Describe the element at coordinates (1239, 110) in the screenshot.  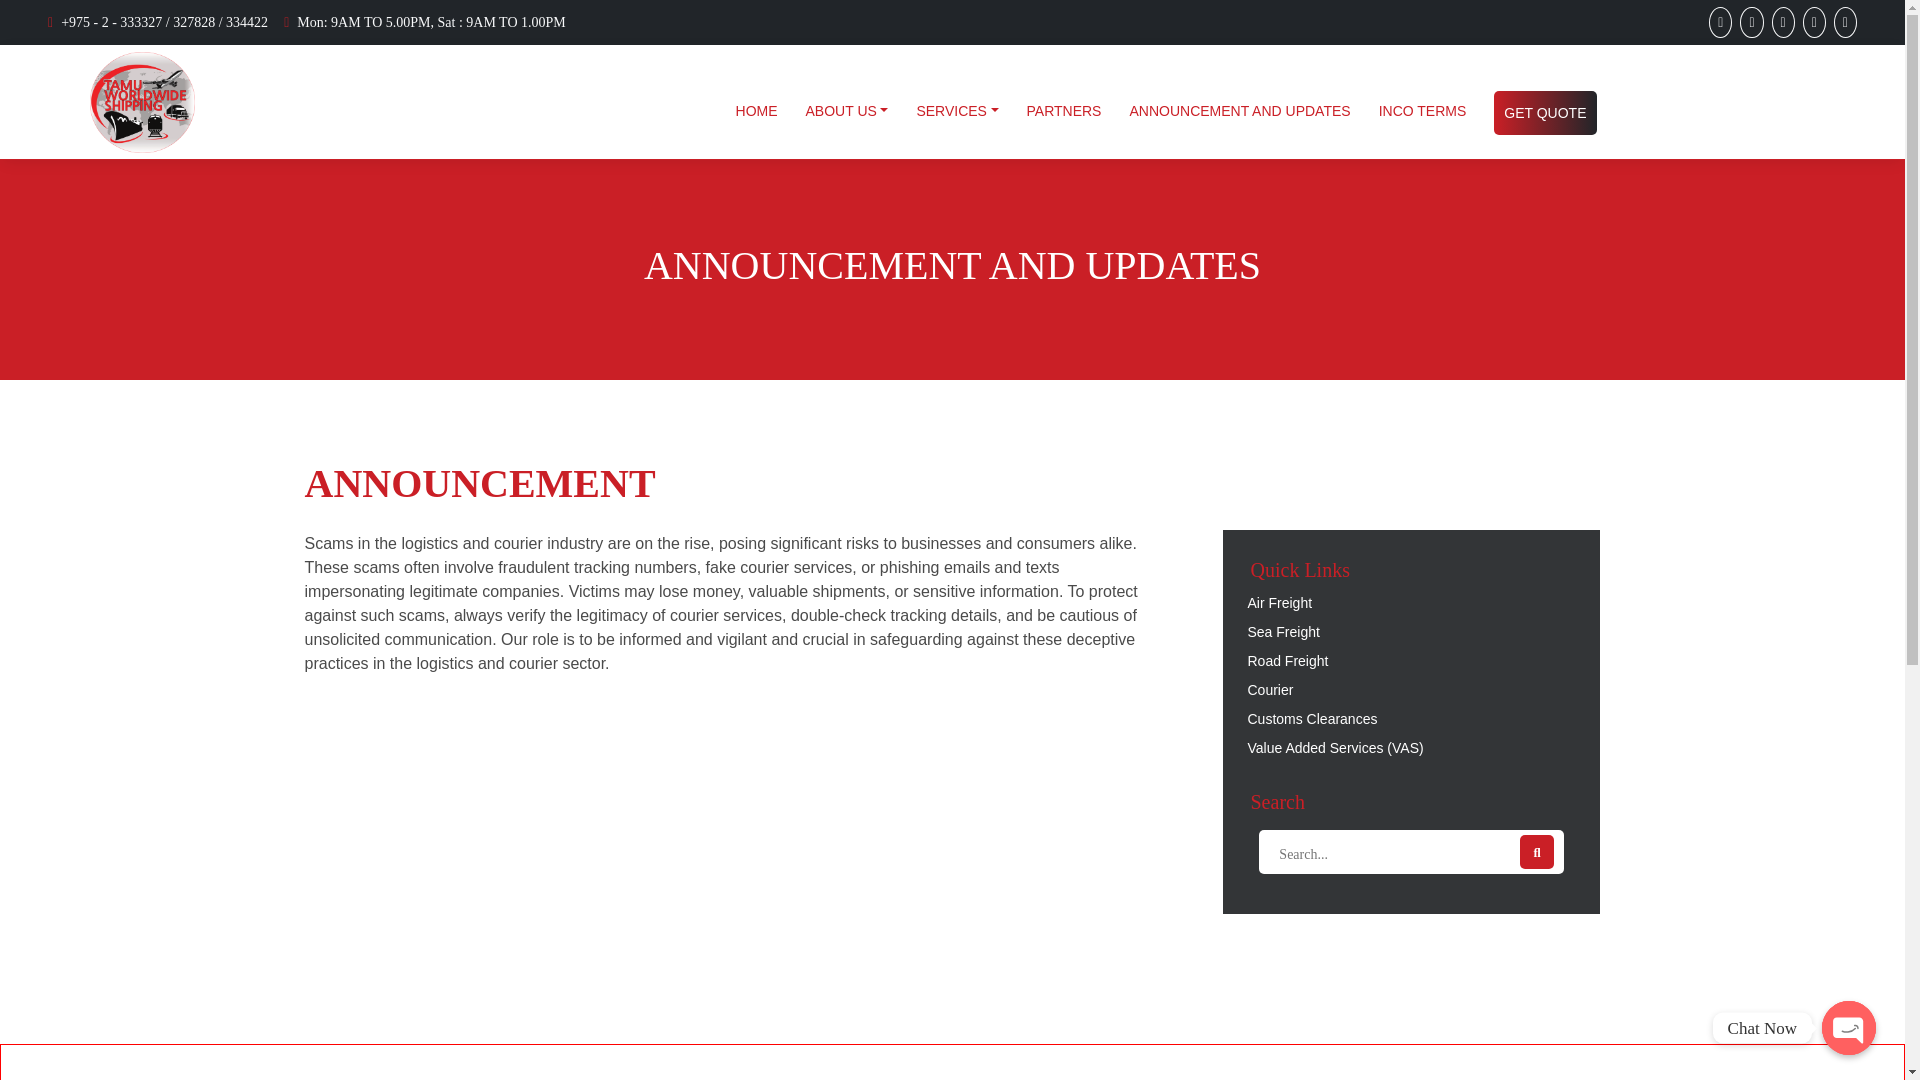
I see `ANNOUNCEMENT AND UPDATES` at that location.